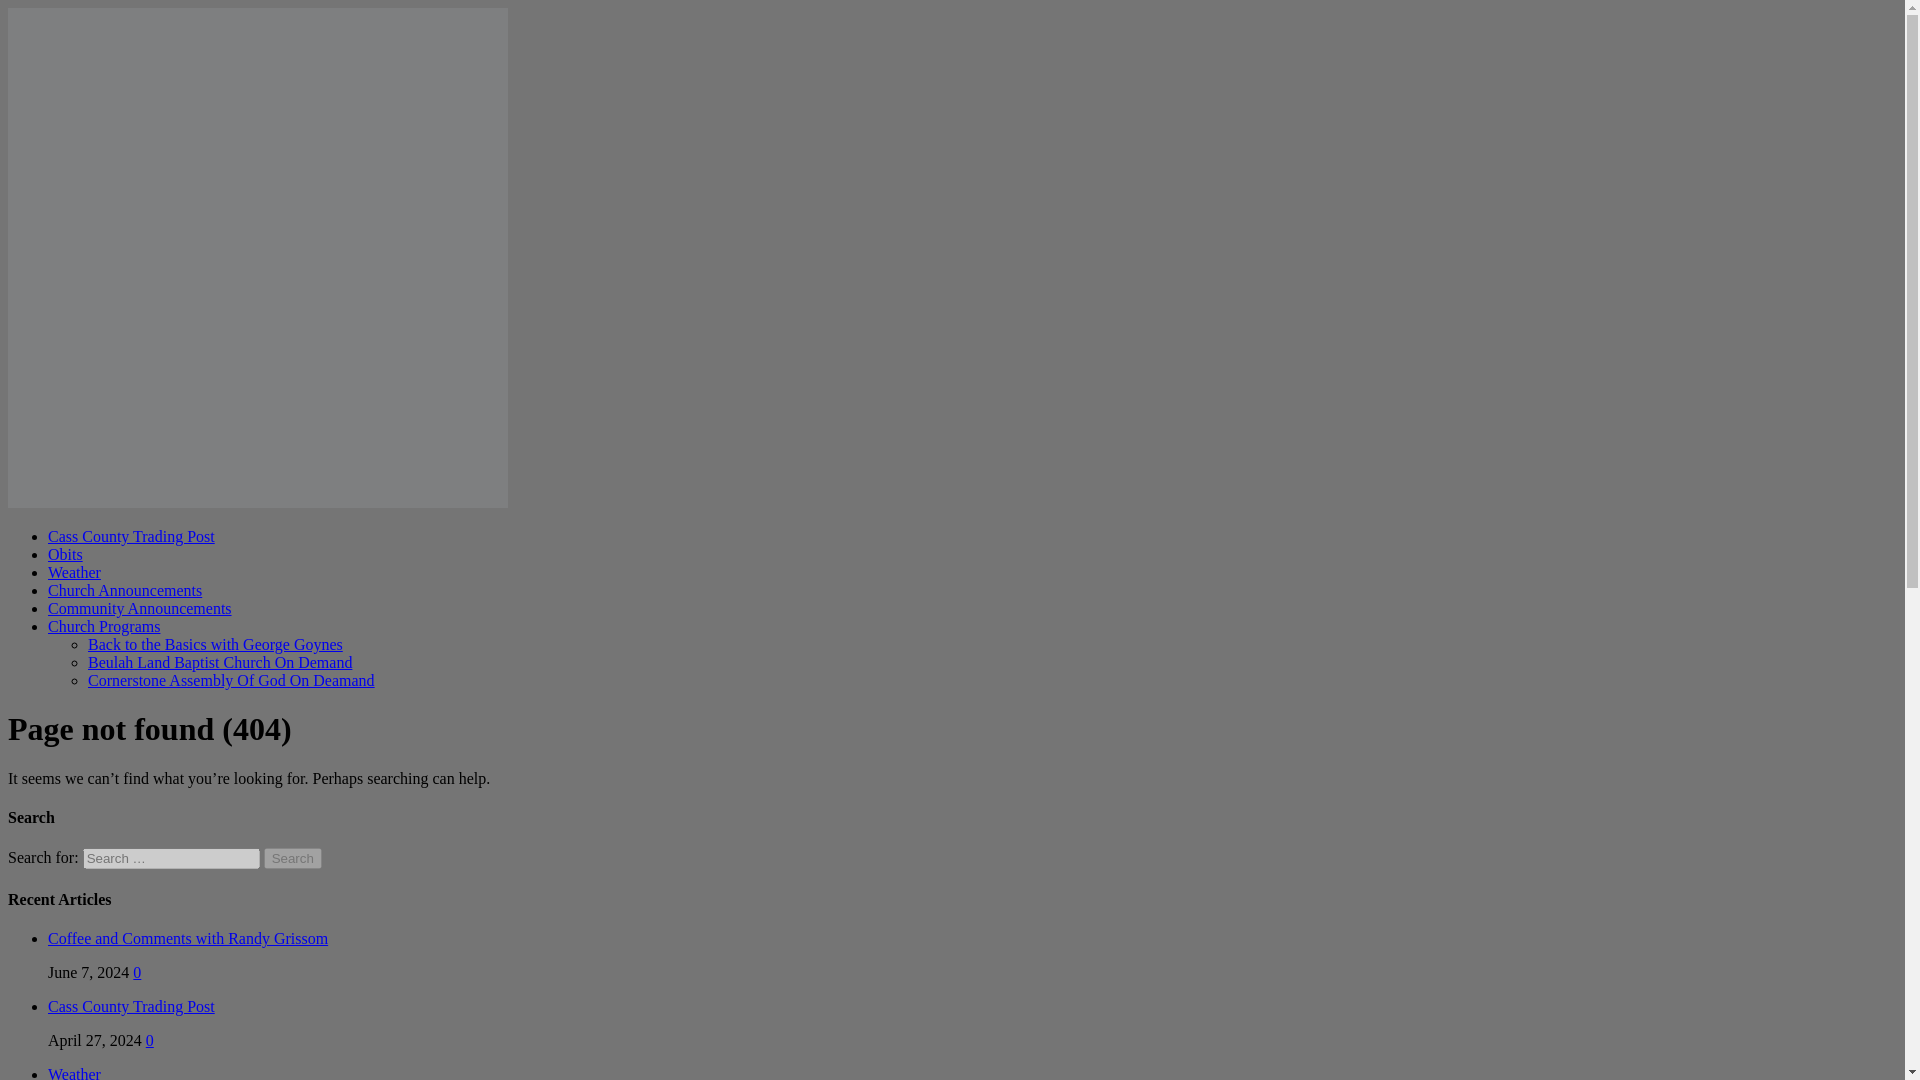 This screenshot has width=1920, height=1080. What do you see at coordinates (293, 858) in the screenshot?
I see `Search` at bounding box center [293, 858].